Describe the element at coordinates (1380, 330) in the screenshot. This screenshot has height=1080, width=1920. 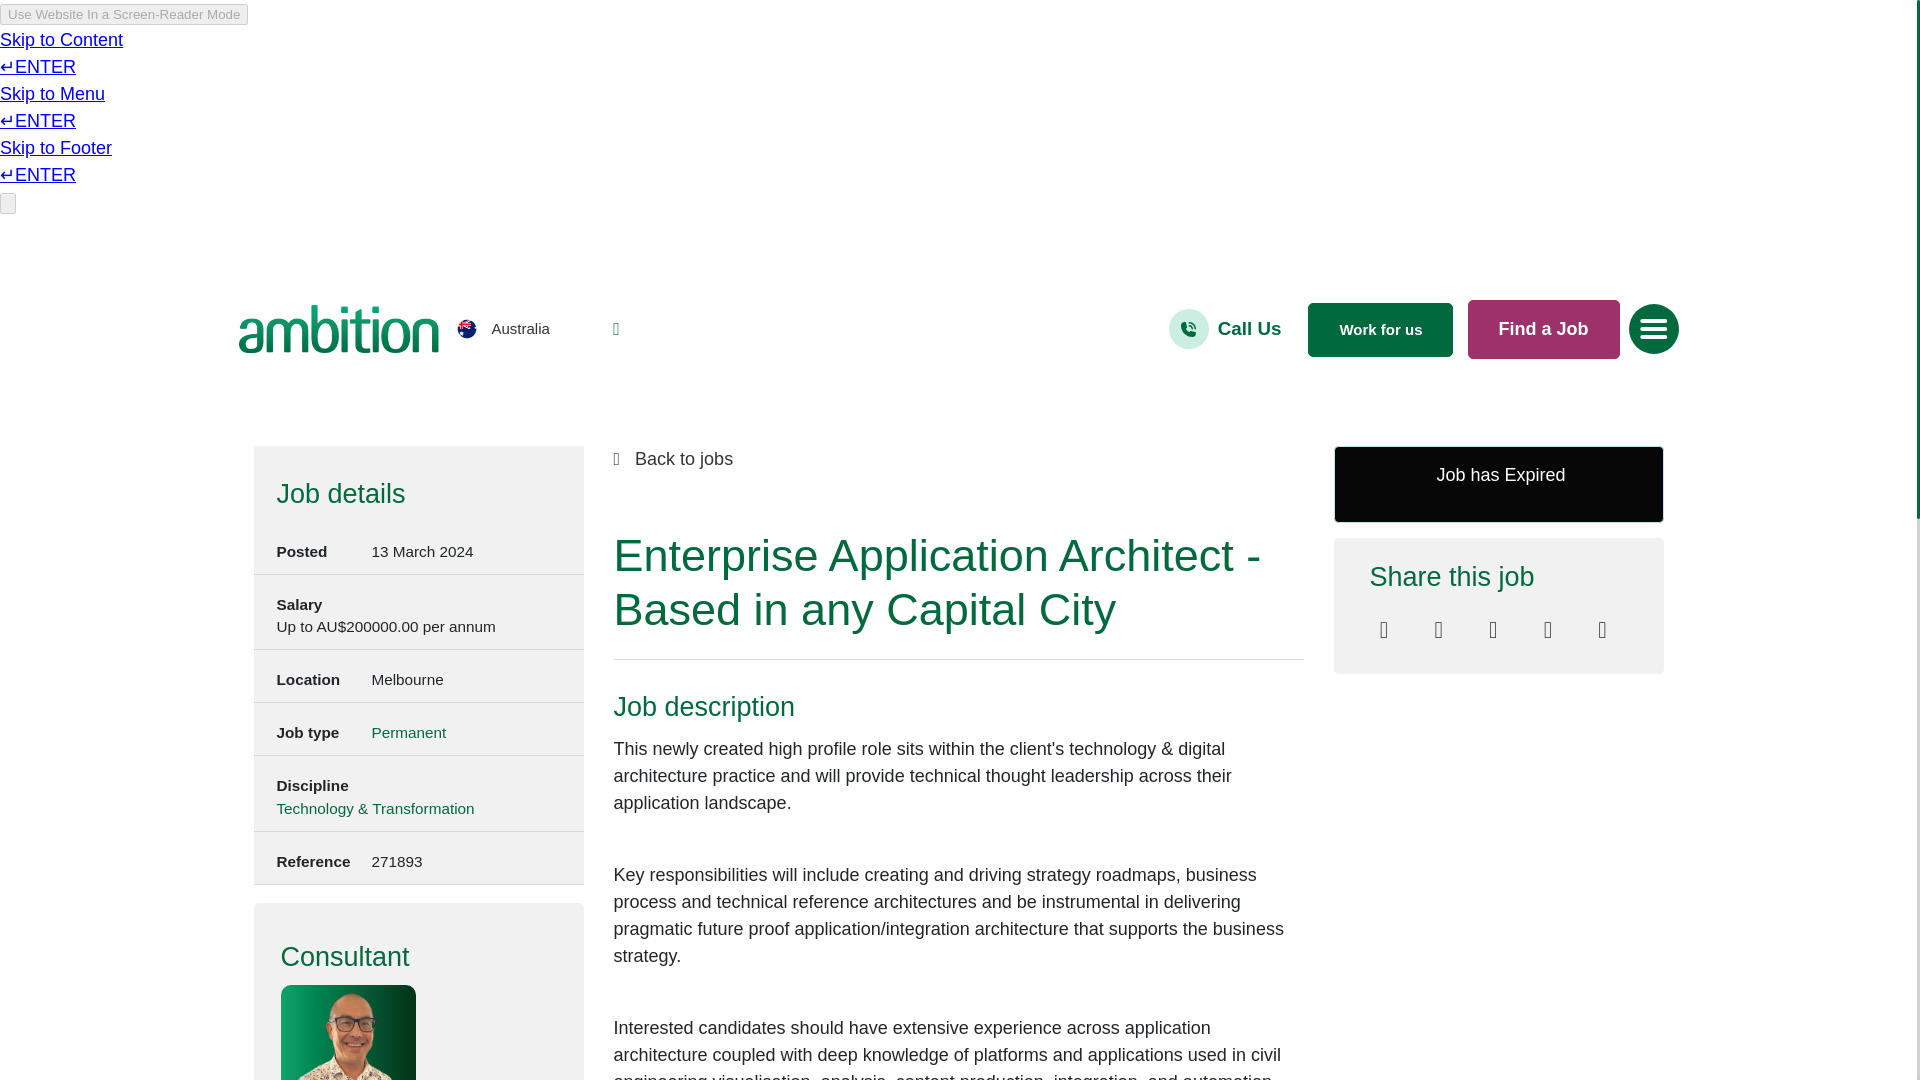
I see `Work for us` at that location.